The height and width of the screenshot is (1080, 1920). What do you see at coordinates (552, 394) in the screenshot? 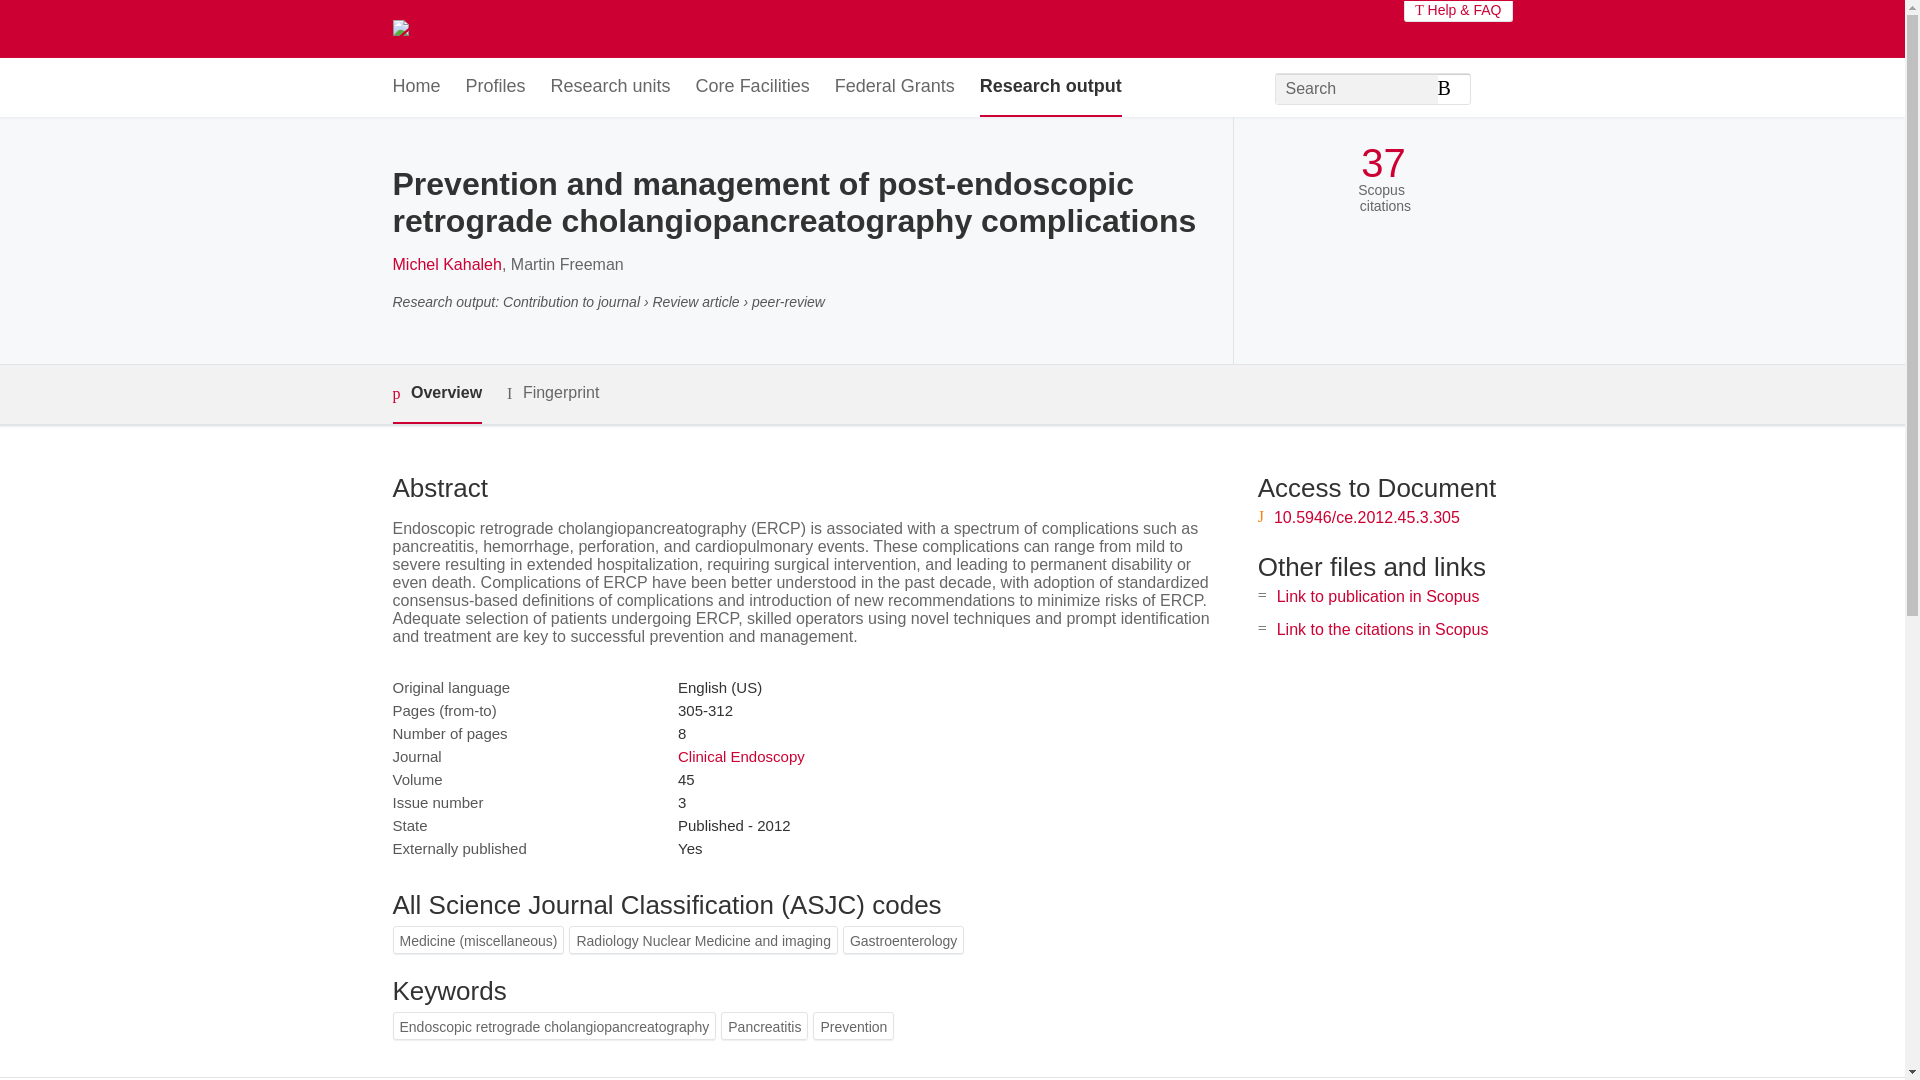
I see `Fingerprint` at bounding box center [552, 394].